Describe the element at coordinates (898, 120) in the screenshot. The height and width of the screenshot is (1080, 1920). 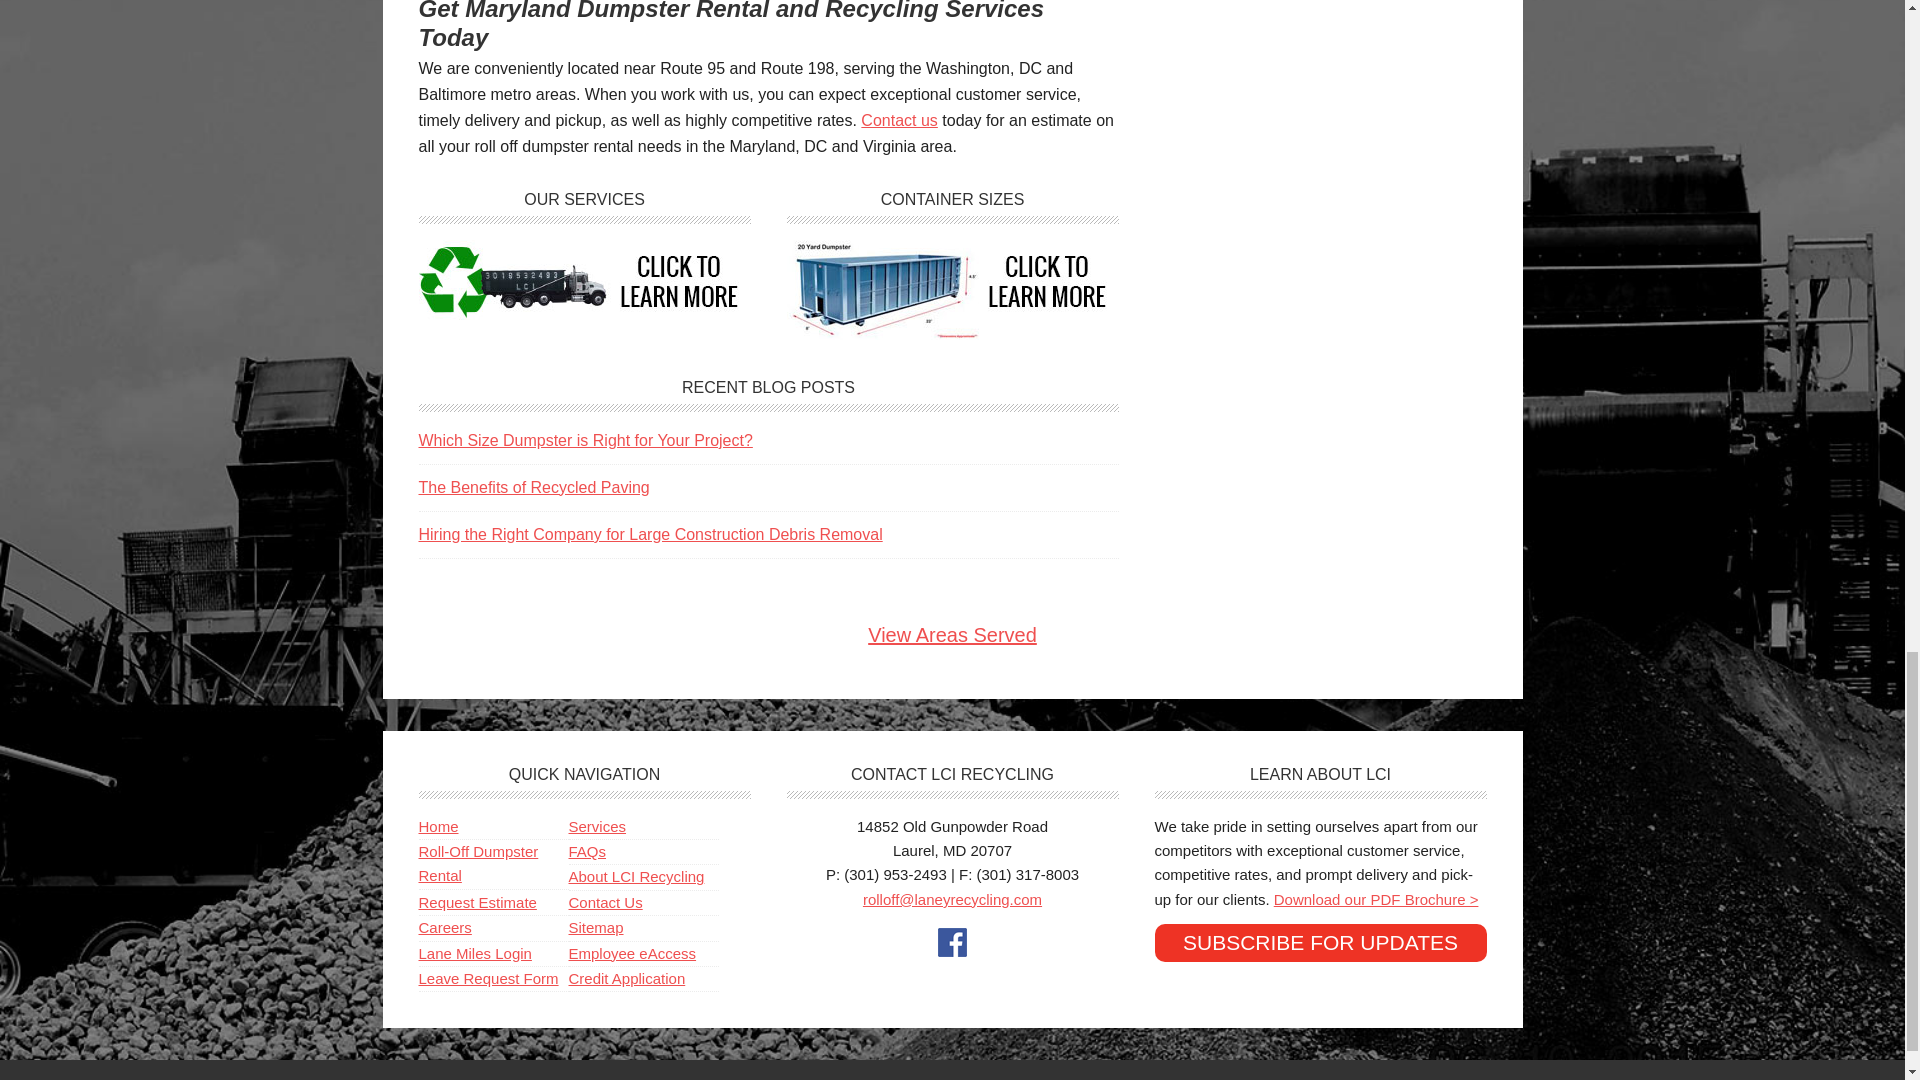
I see `Contact us` at that location.